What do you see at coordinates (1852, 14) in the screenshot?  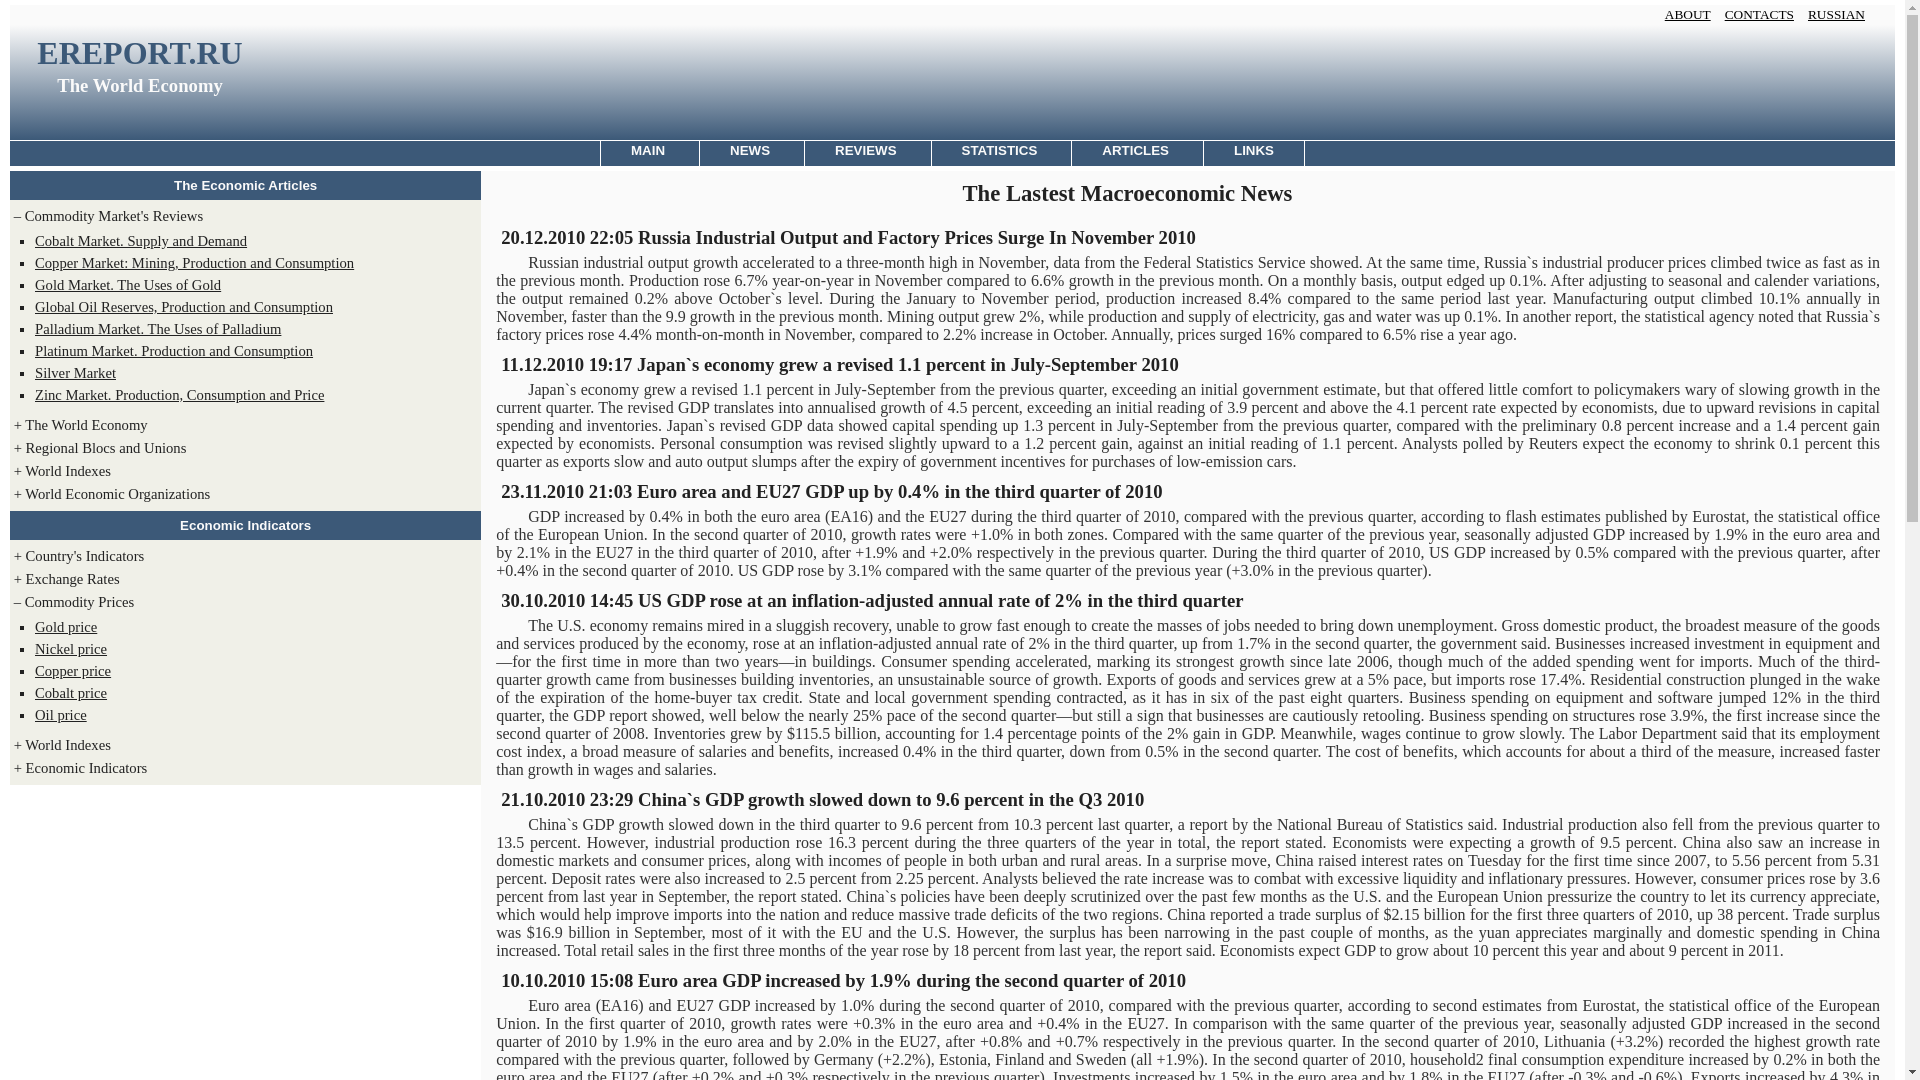 I see `RUSSIAN` at bounding box center [1852, 14].